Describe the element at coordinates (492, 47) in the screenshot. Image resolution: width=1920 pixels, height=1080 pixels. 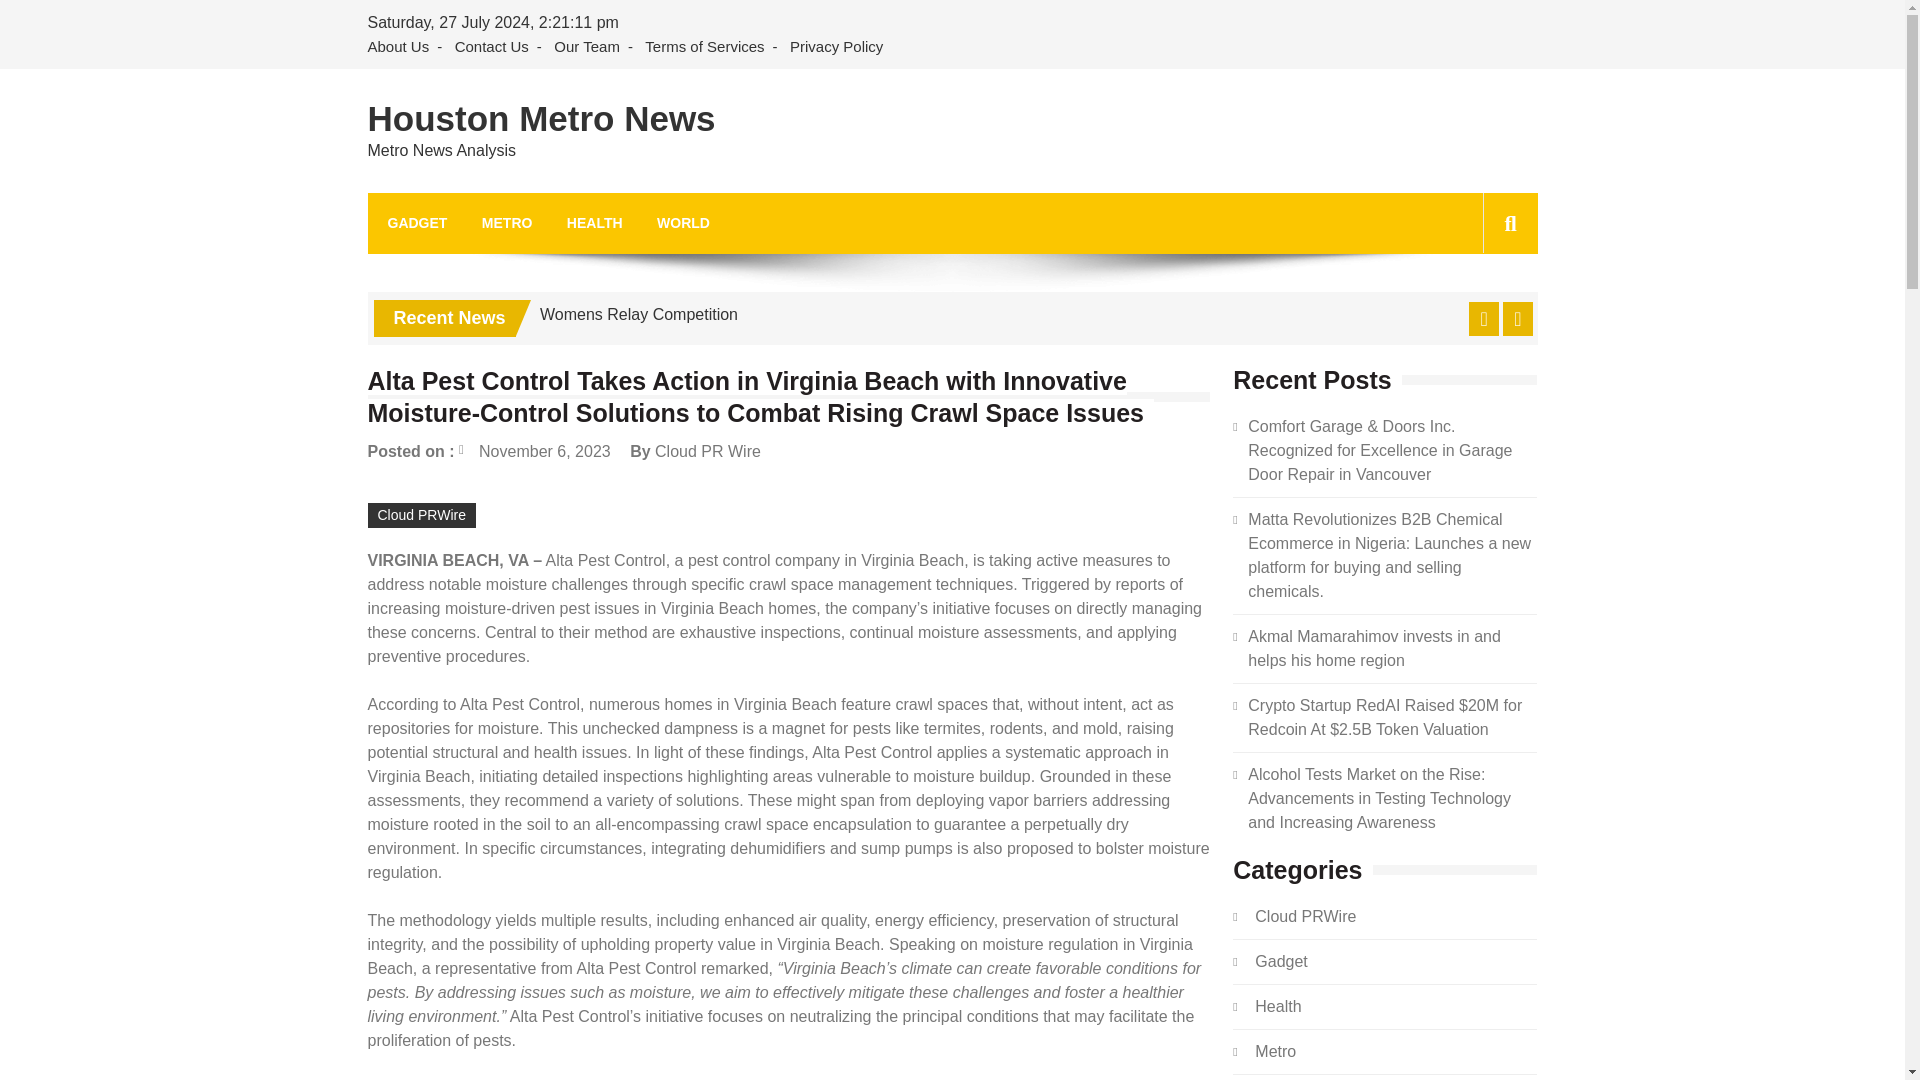
I see `Contact Us` at that location.